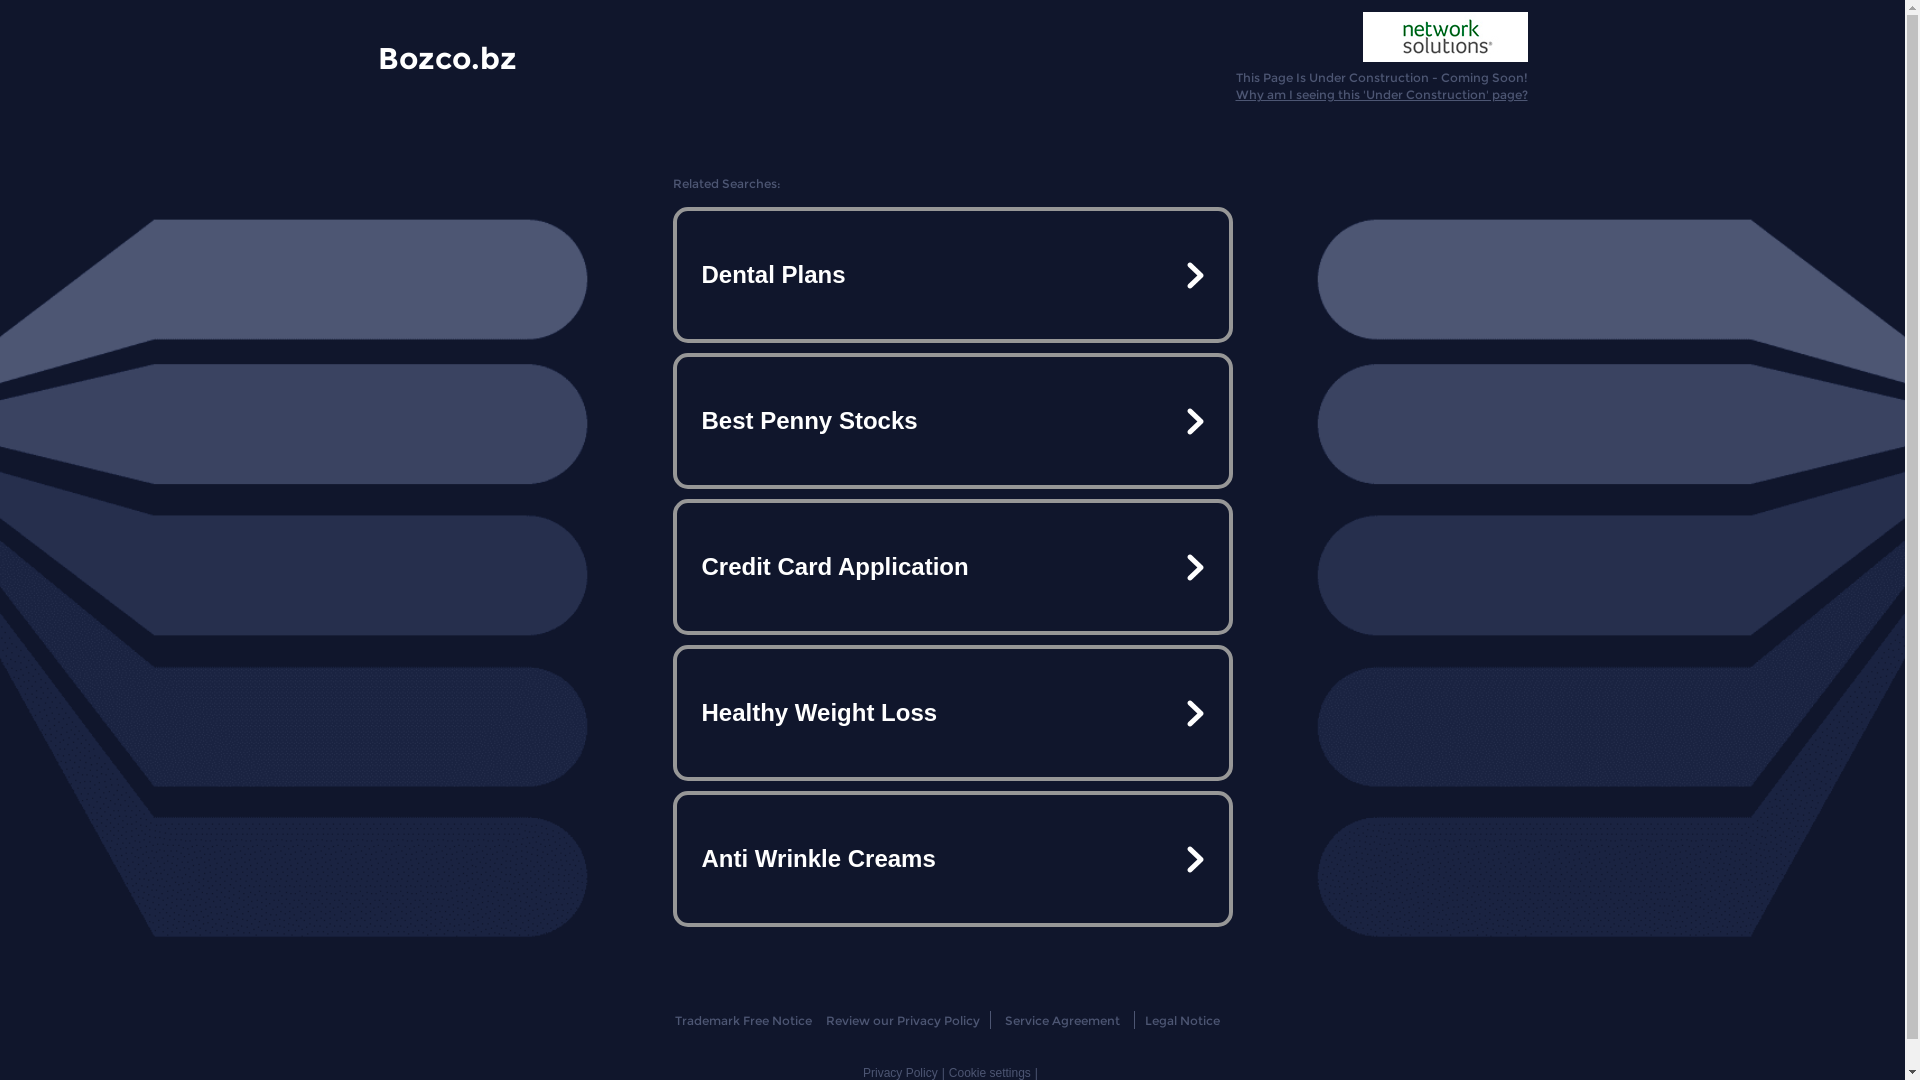 The width and height of the screenshot is (1920, 1080). What do you see at coordinates (952, 567) in the screenshot?
I see `Credit Card Application` at bounding box center [952, 567].